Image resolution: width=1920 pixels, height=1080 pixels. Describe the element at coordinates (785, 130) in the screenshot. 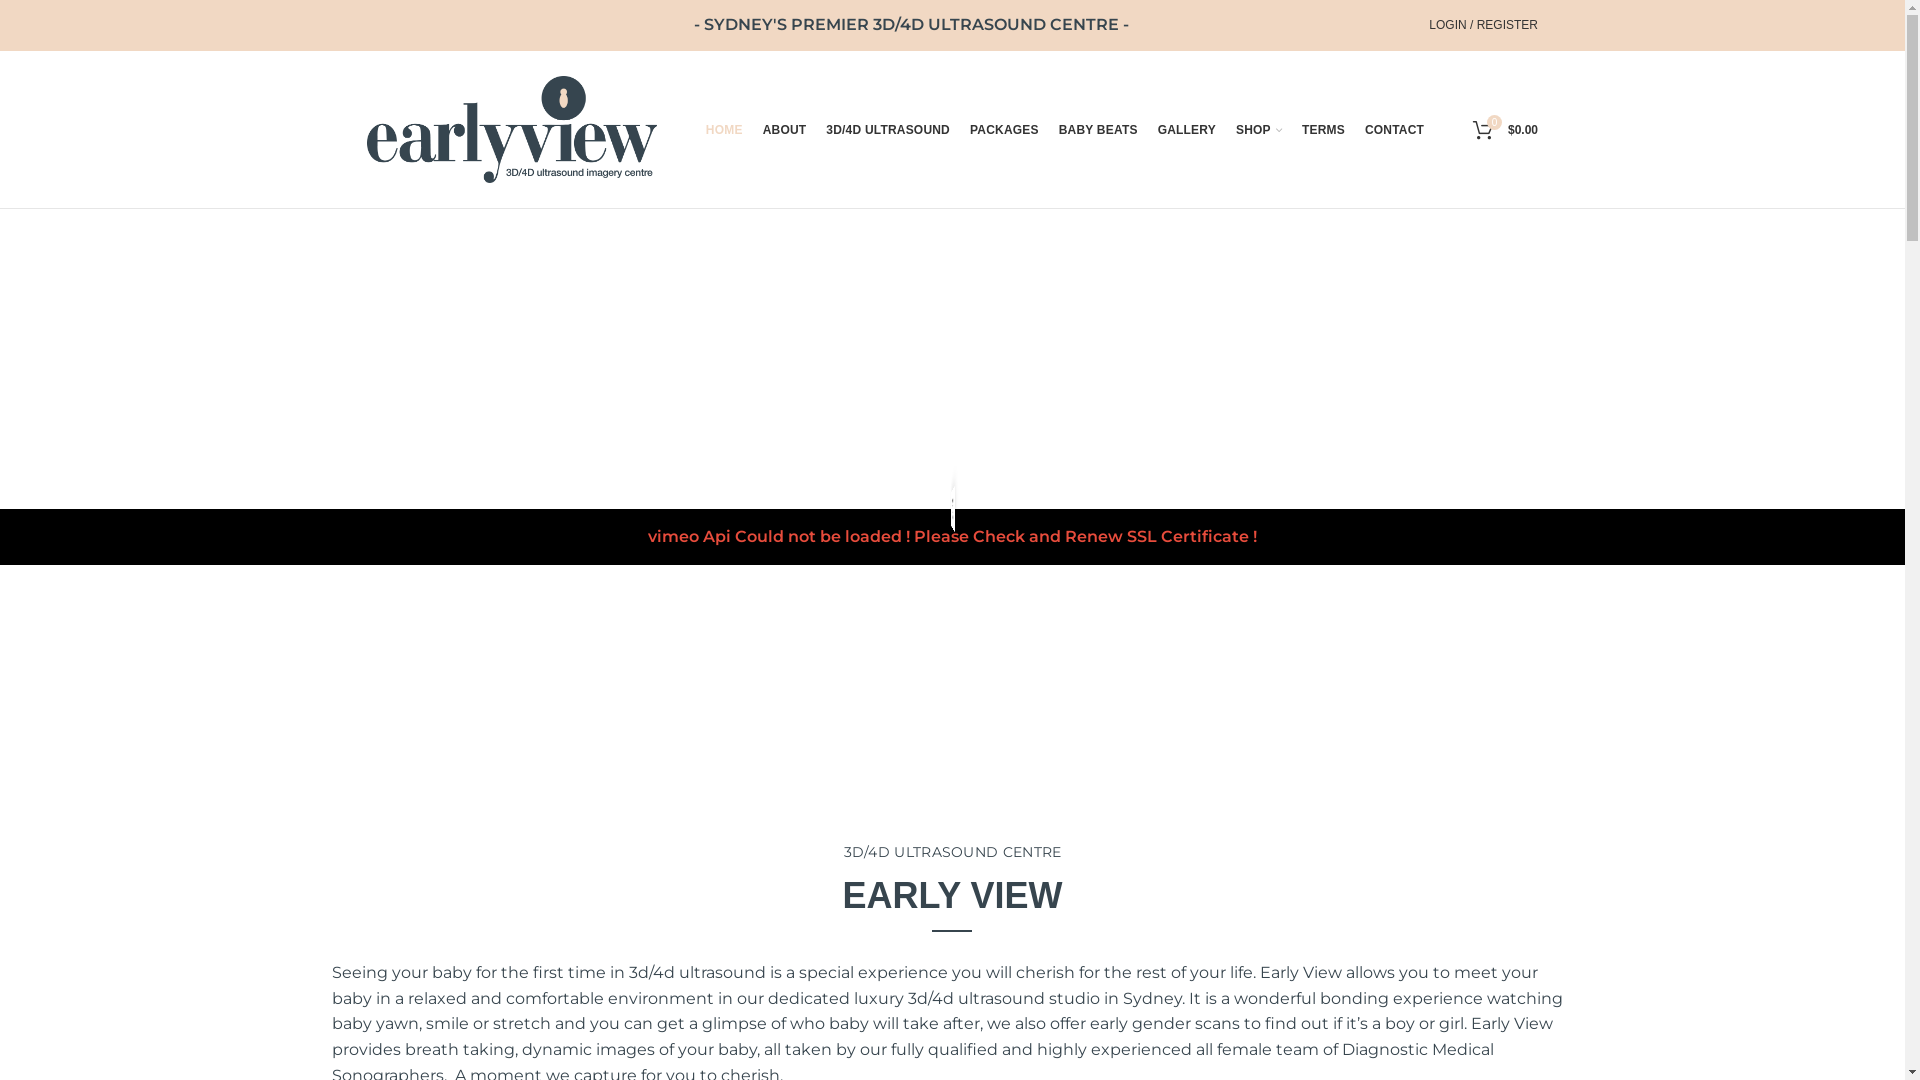

I see `ABOUT` at that location.